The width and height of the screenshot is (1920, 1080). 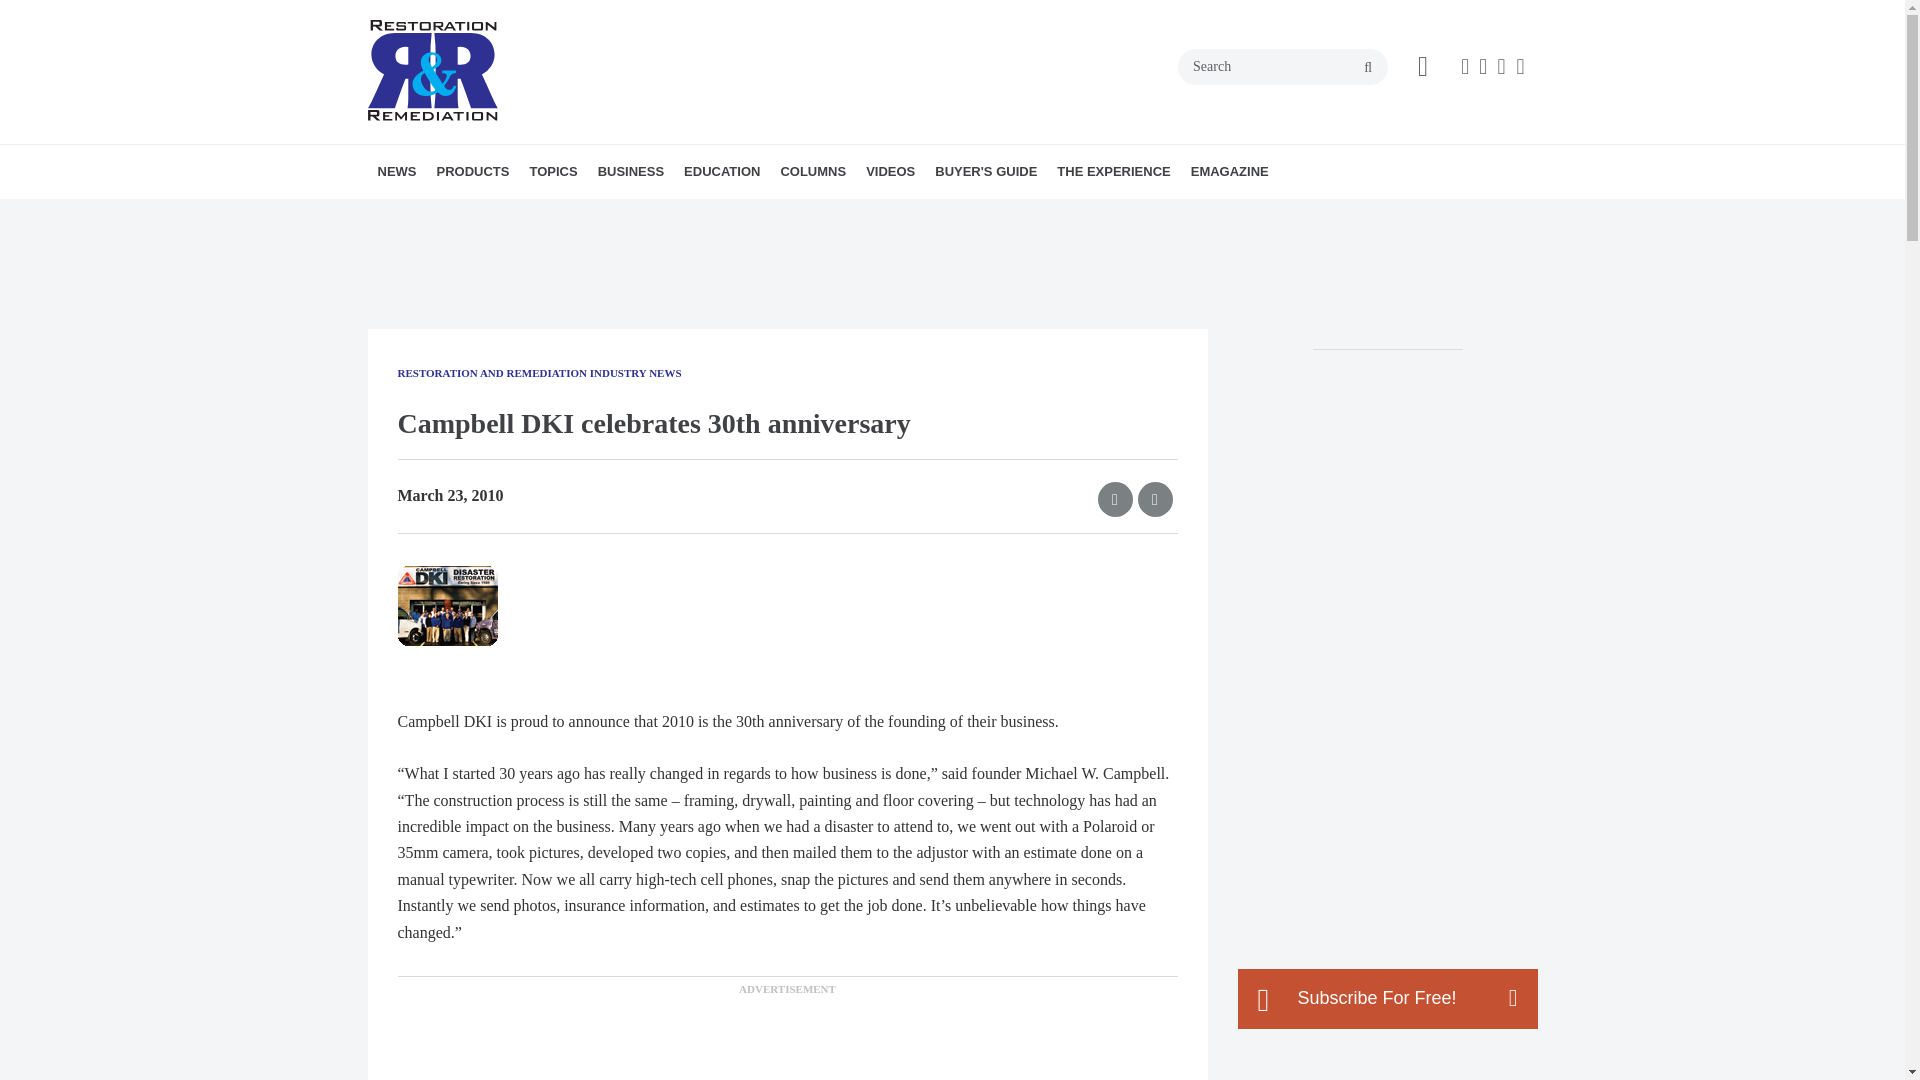 I want to click on INTERACTIVE PRODUCT SPOTLIGHTS, so click(x=574, y=226).